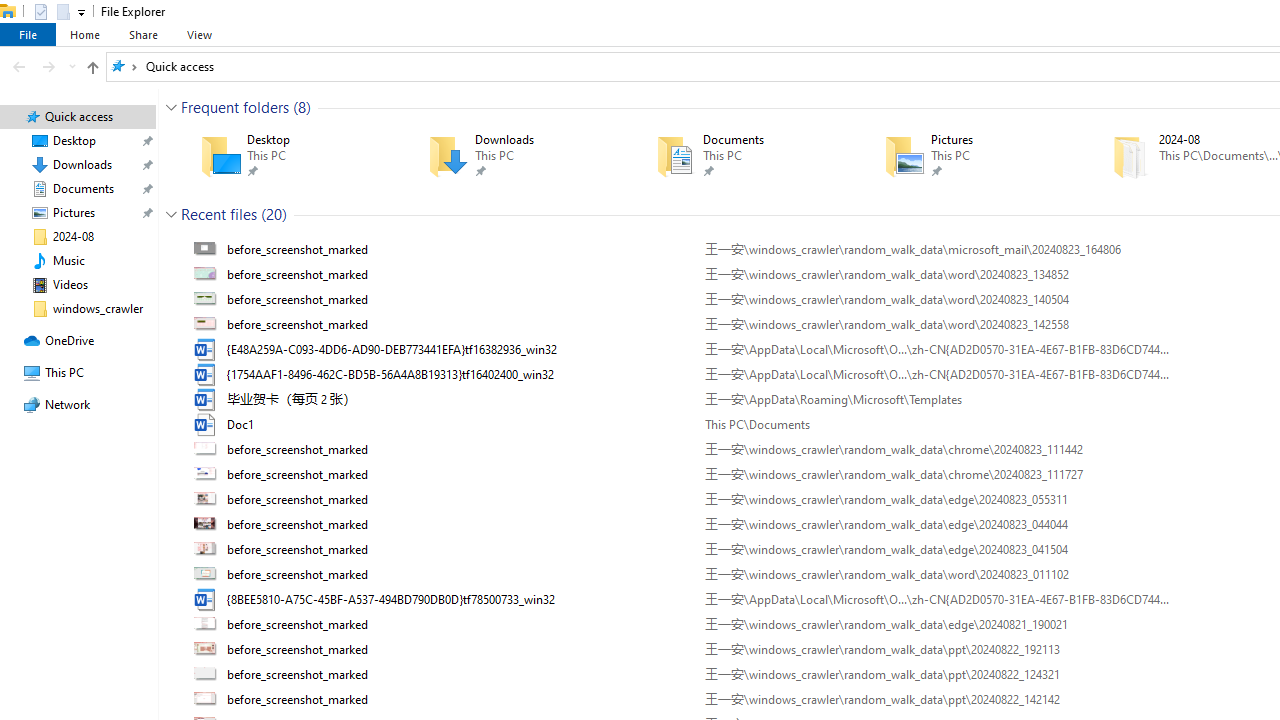 The height and width of the screenshot is (720, 1280). Describe the element at coordinates (180, 66) in the screenshot. I see `Quick access` at that location.